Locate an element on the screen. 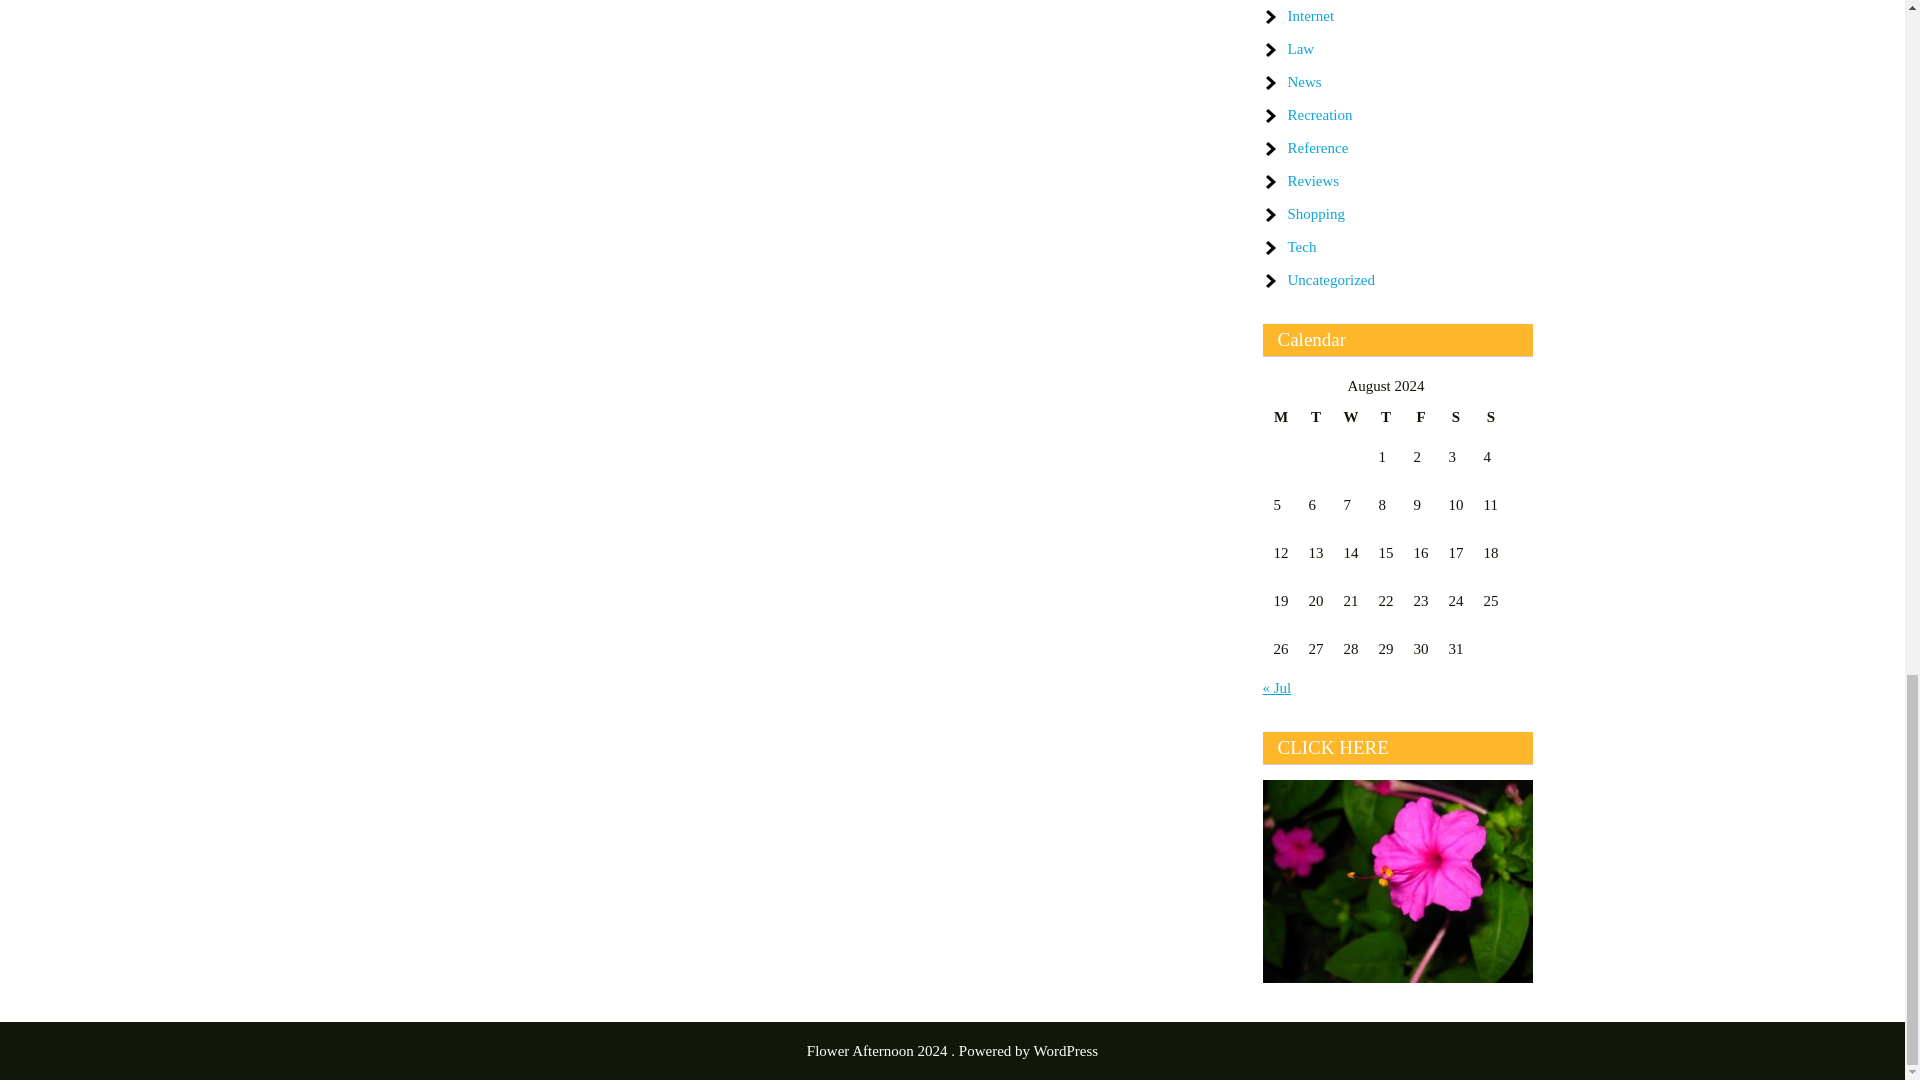 This screenshot has width=1920, height=1080. Internet is located at coordinates (1311, 15).